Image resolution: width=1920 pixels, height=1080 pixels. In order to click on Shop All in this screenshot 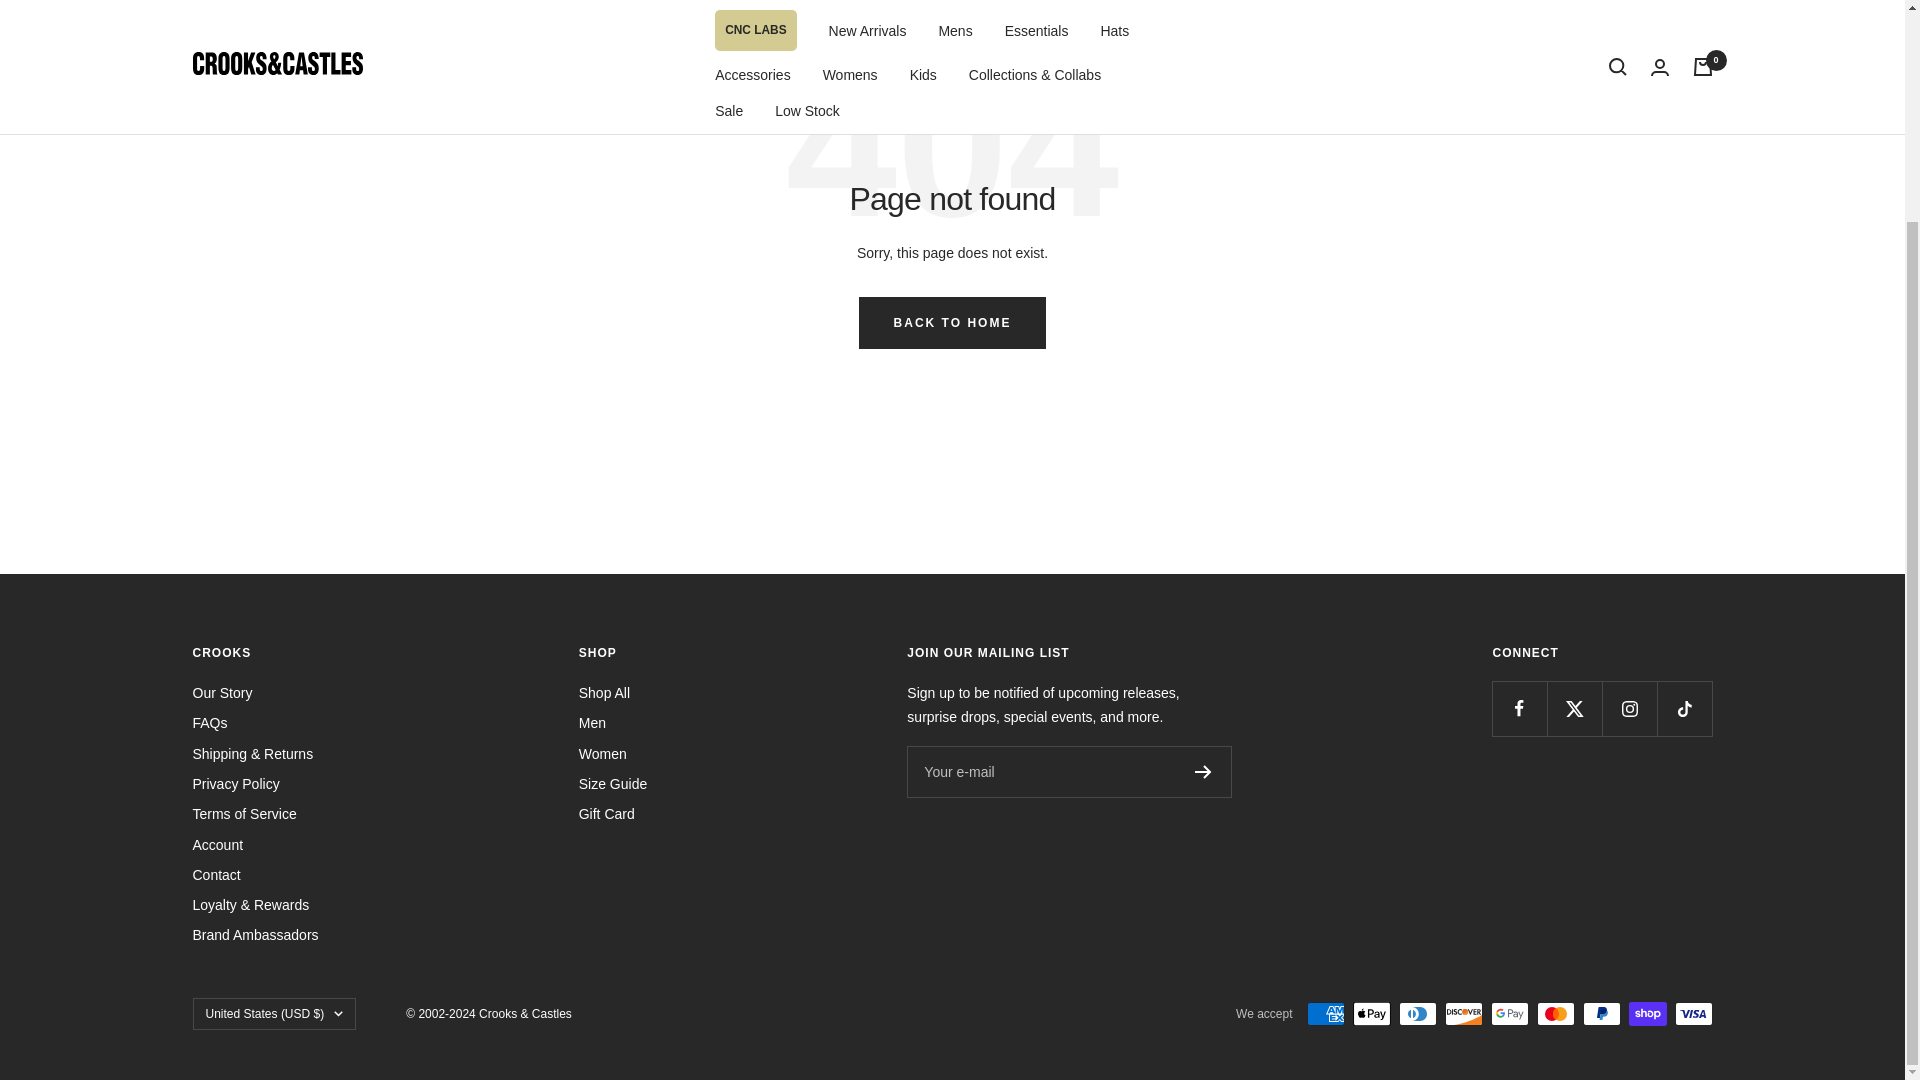, I will do `click(604, 693)`.